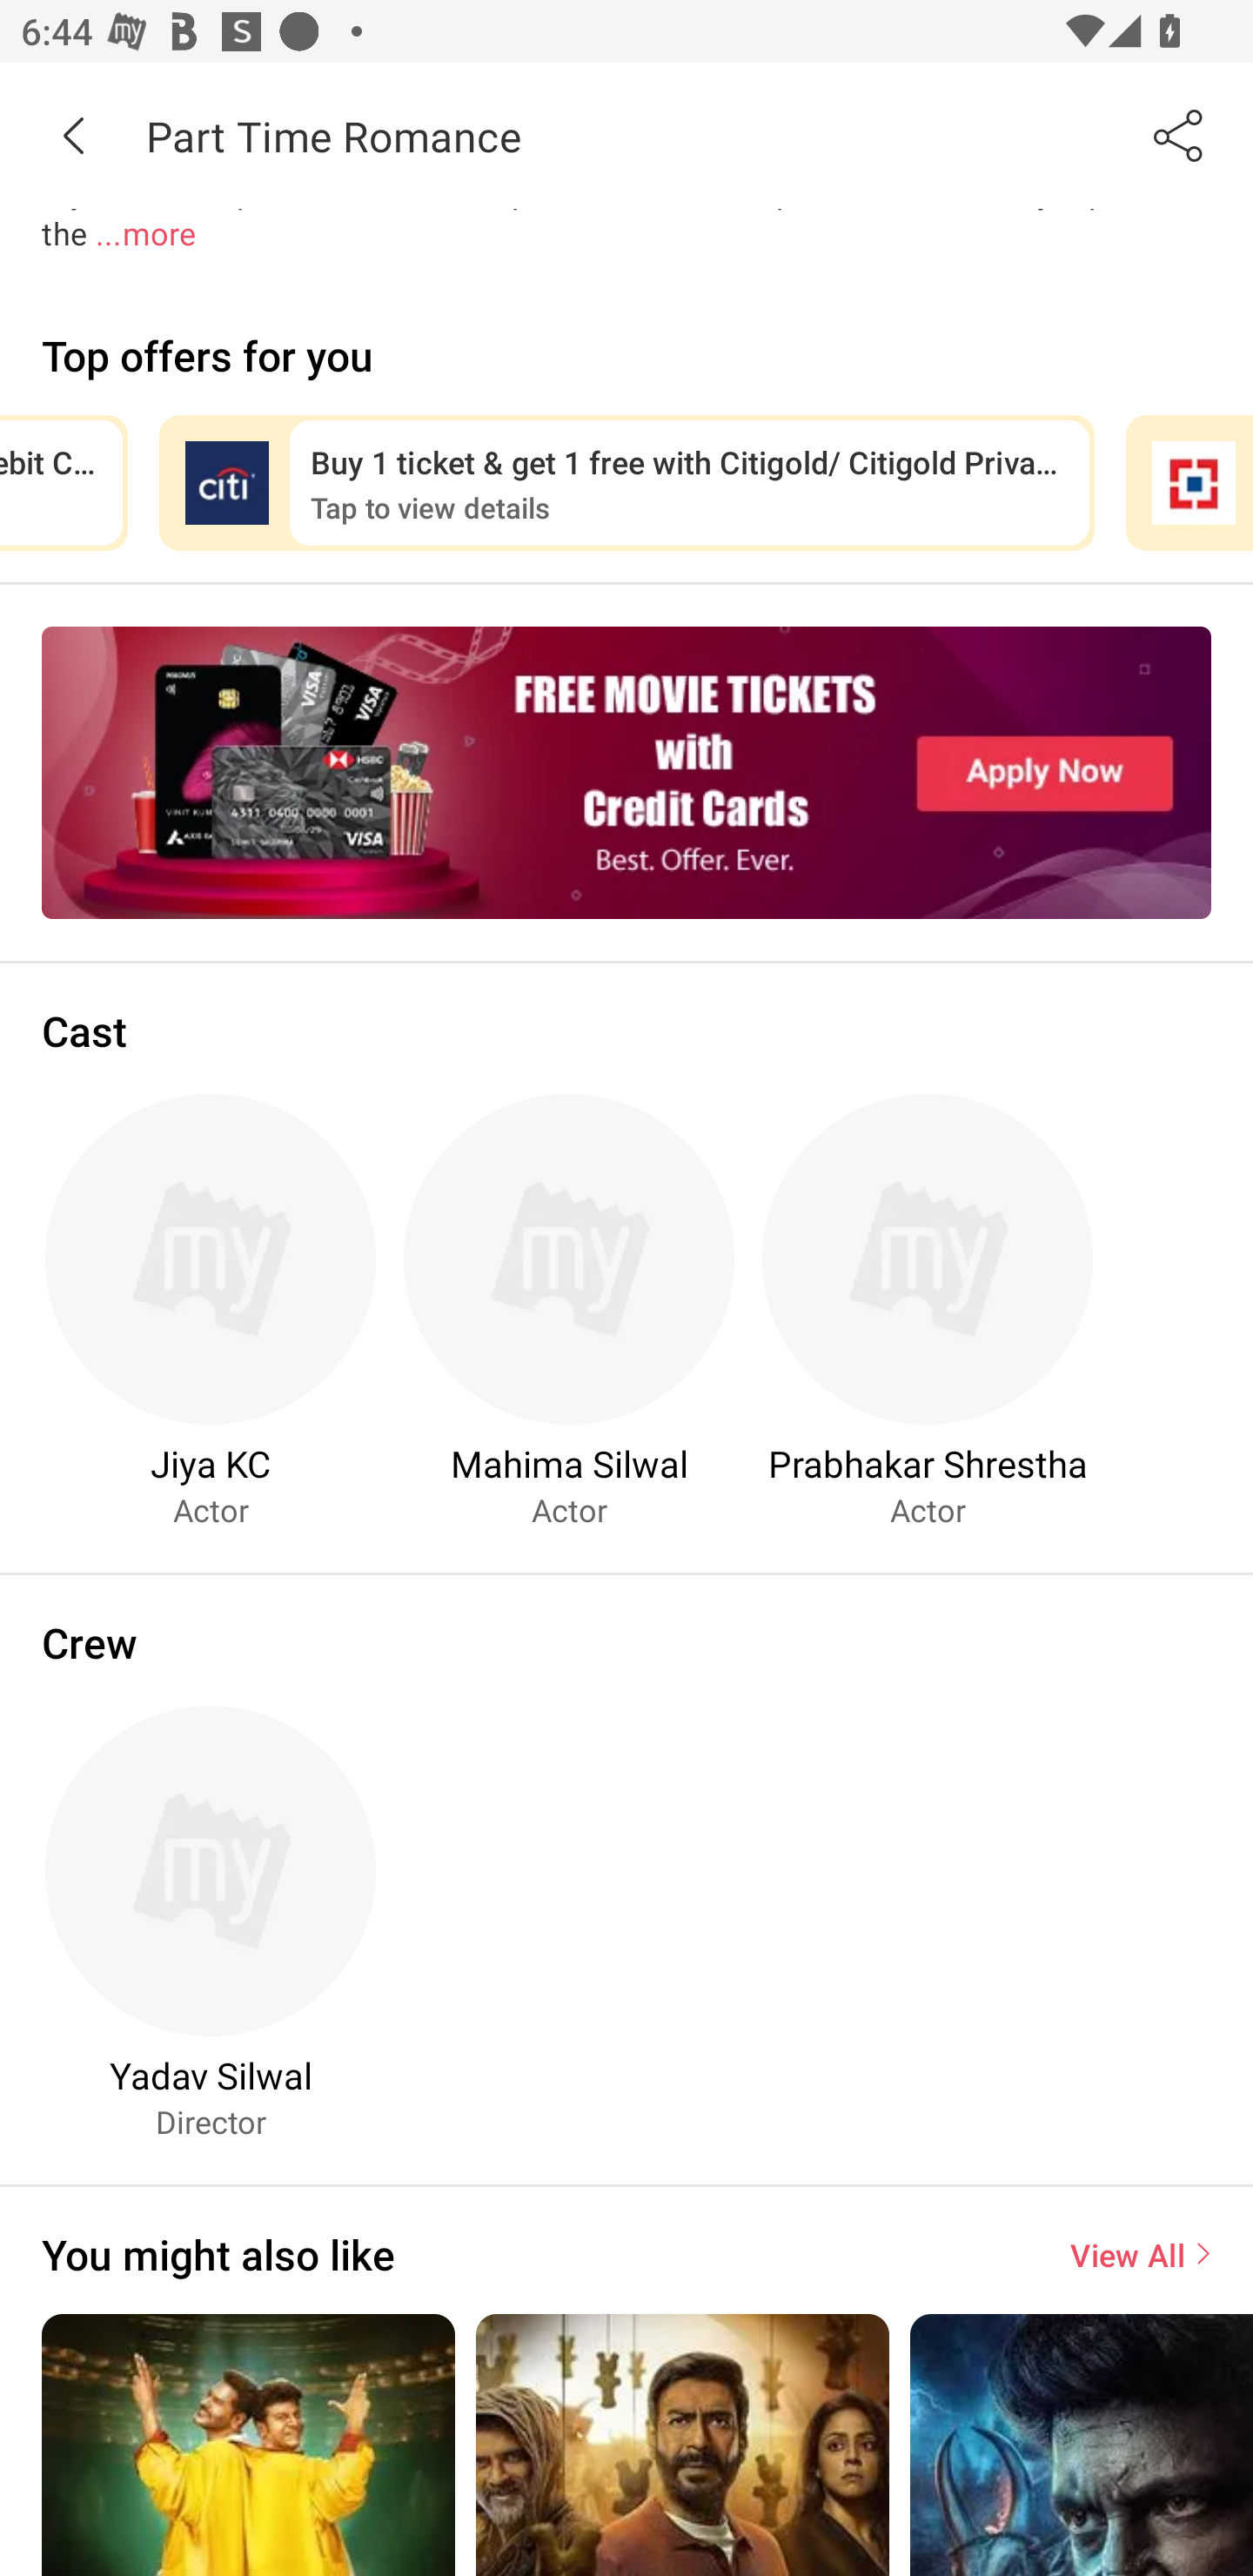 The width and height of the screenshot is (1253, 2576). Describe the element at coordinates (211, 1310) in the screenshot. I see `Jiya KC Actor` at that location.